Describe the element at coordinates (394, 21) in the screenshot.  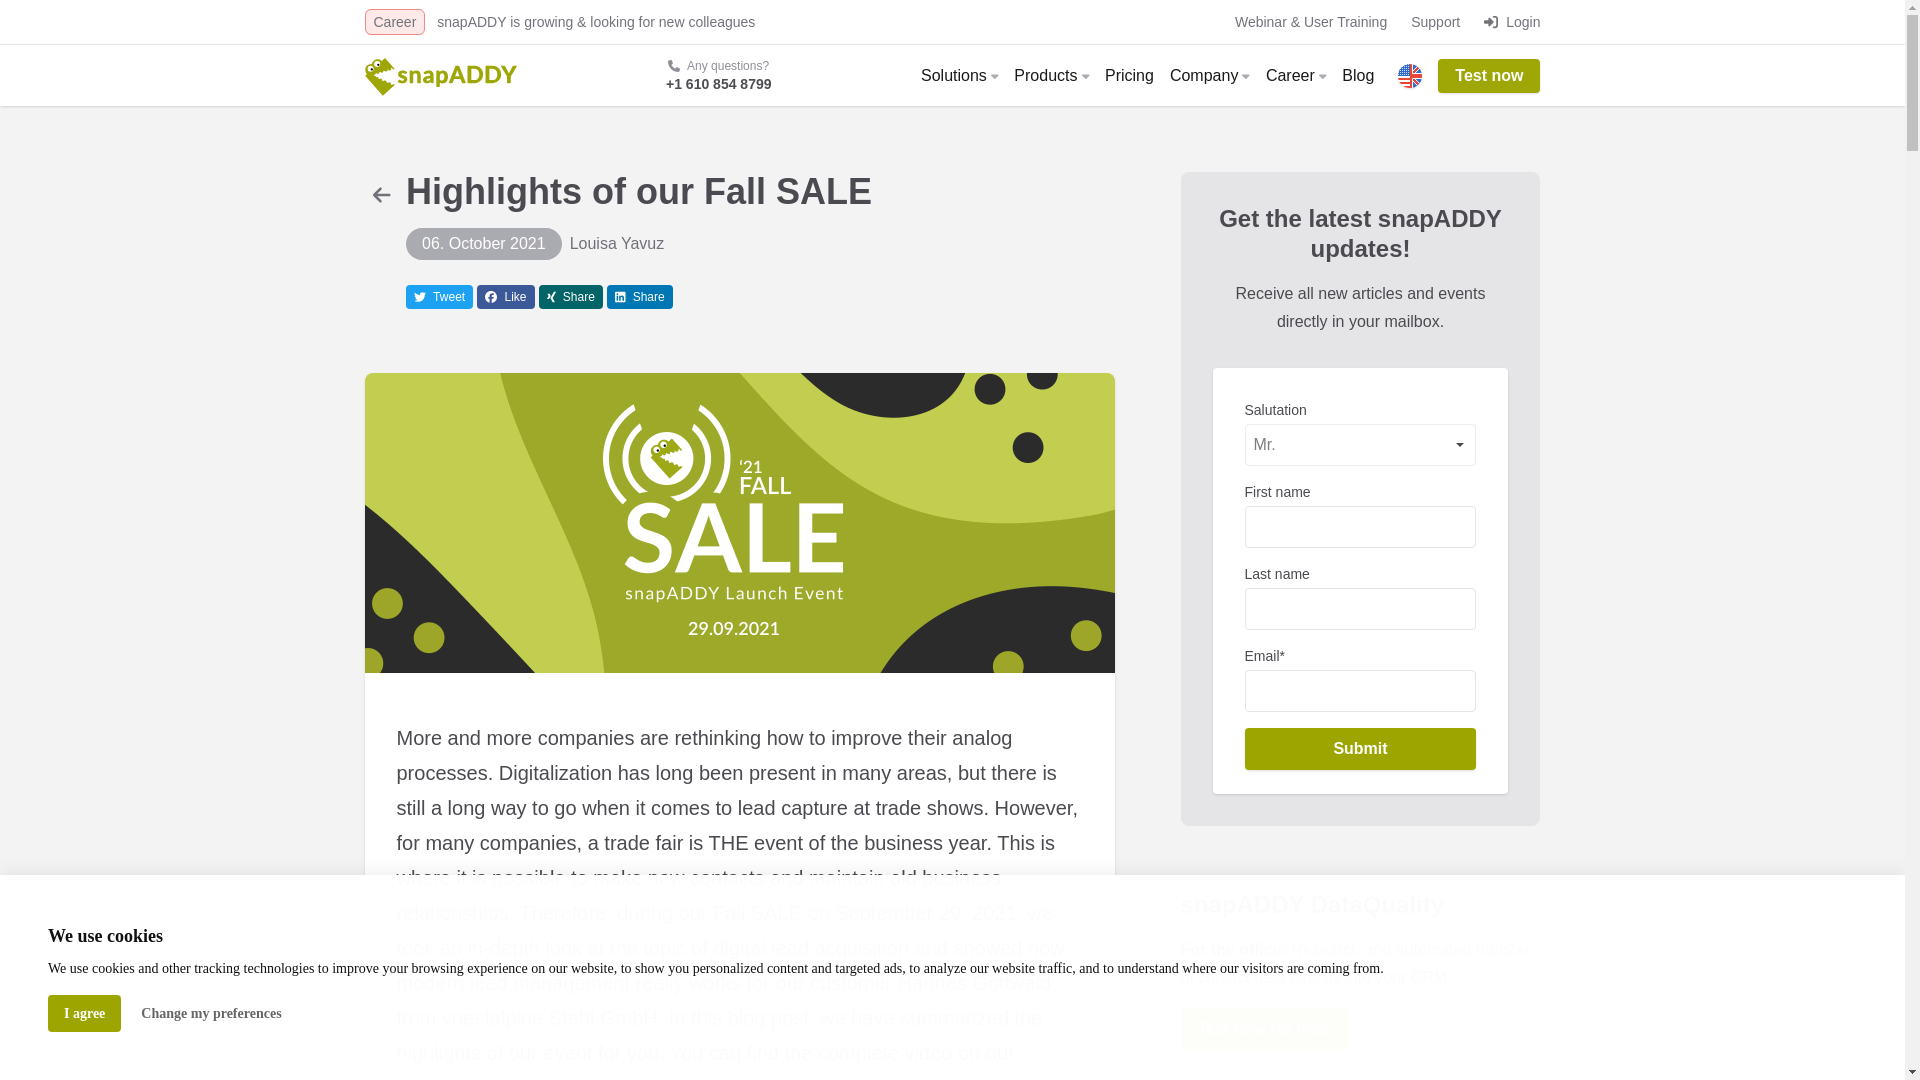
I see `Karriere bei der snapADDY GmbH` at that location.